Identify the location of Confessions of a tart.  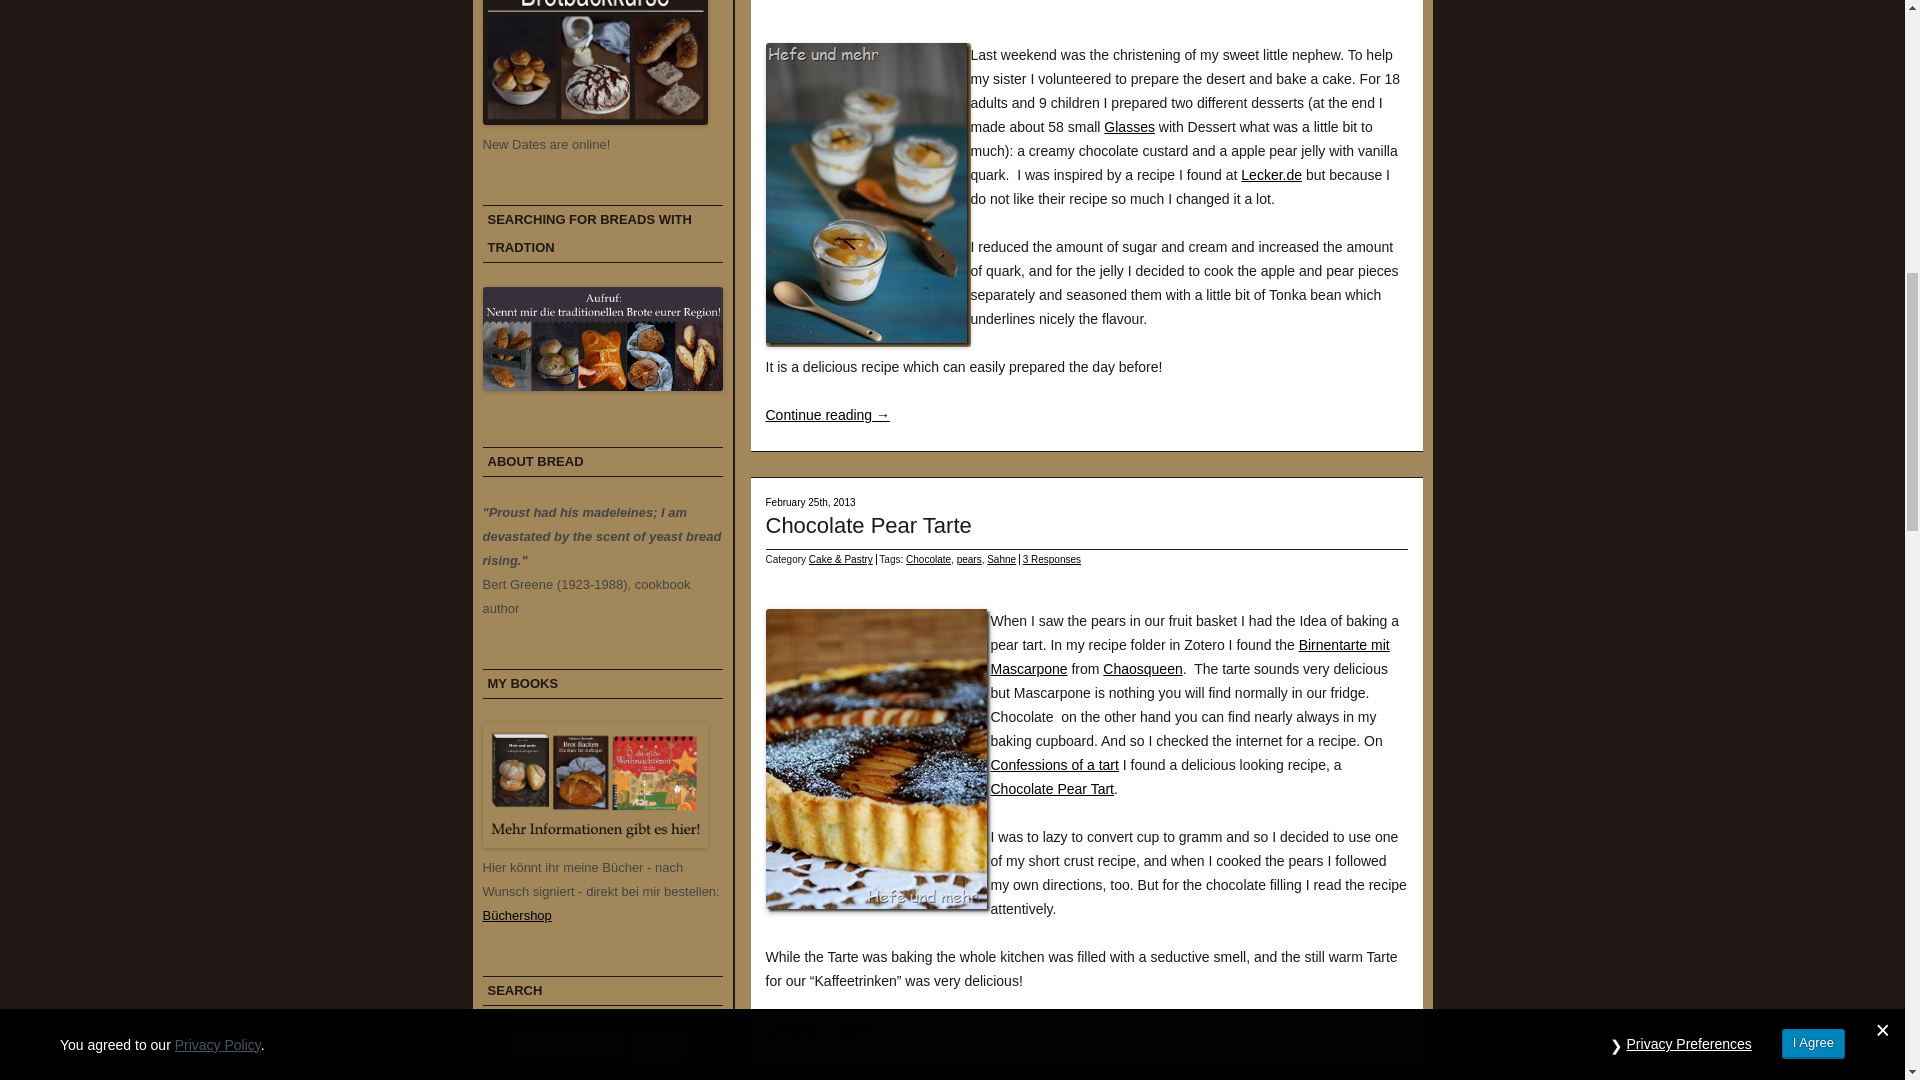
(1054, 765).